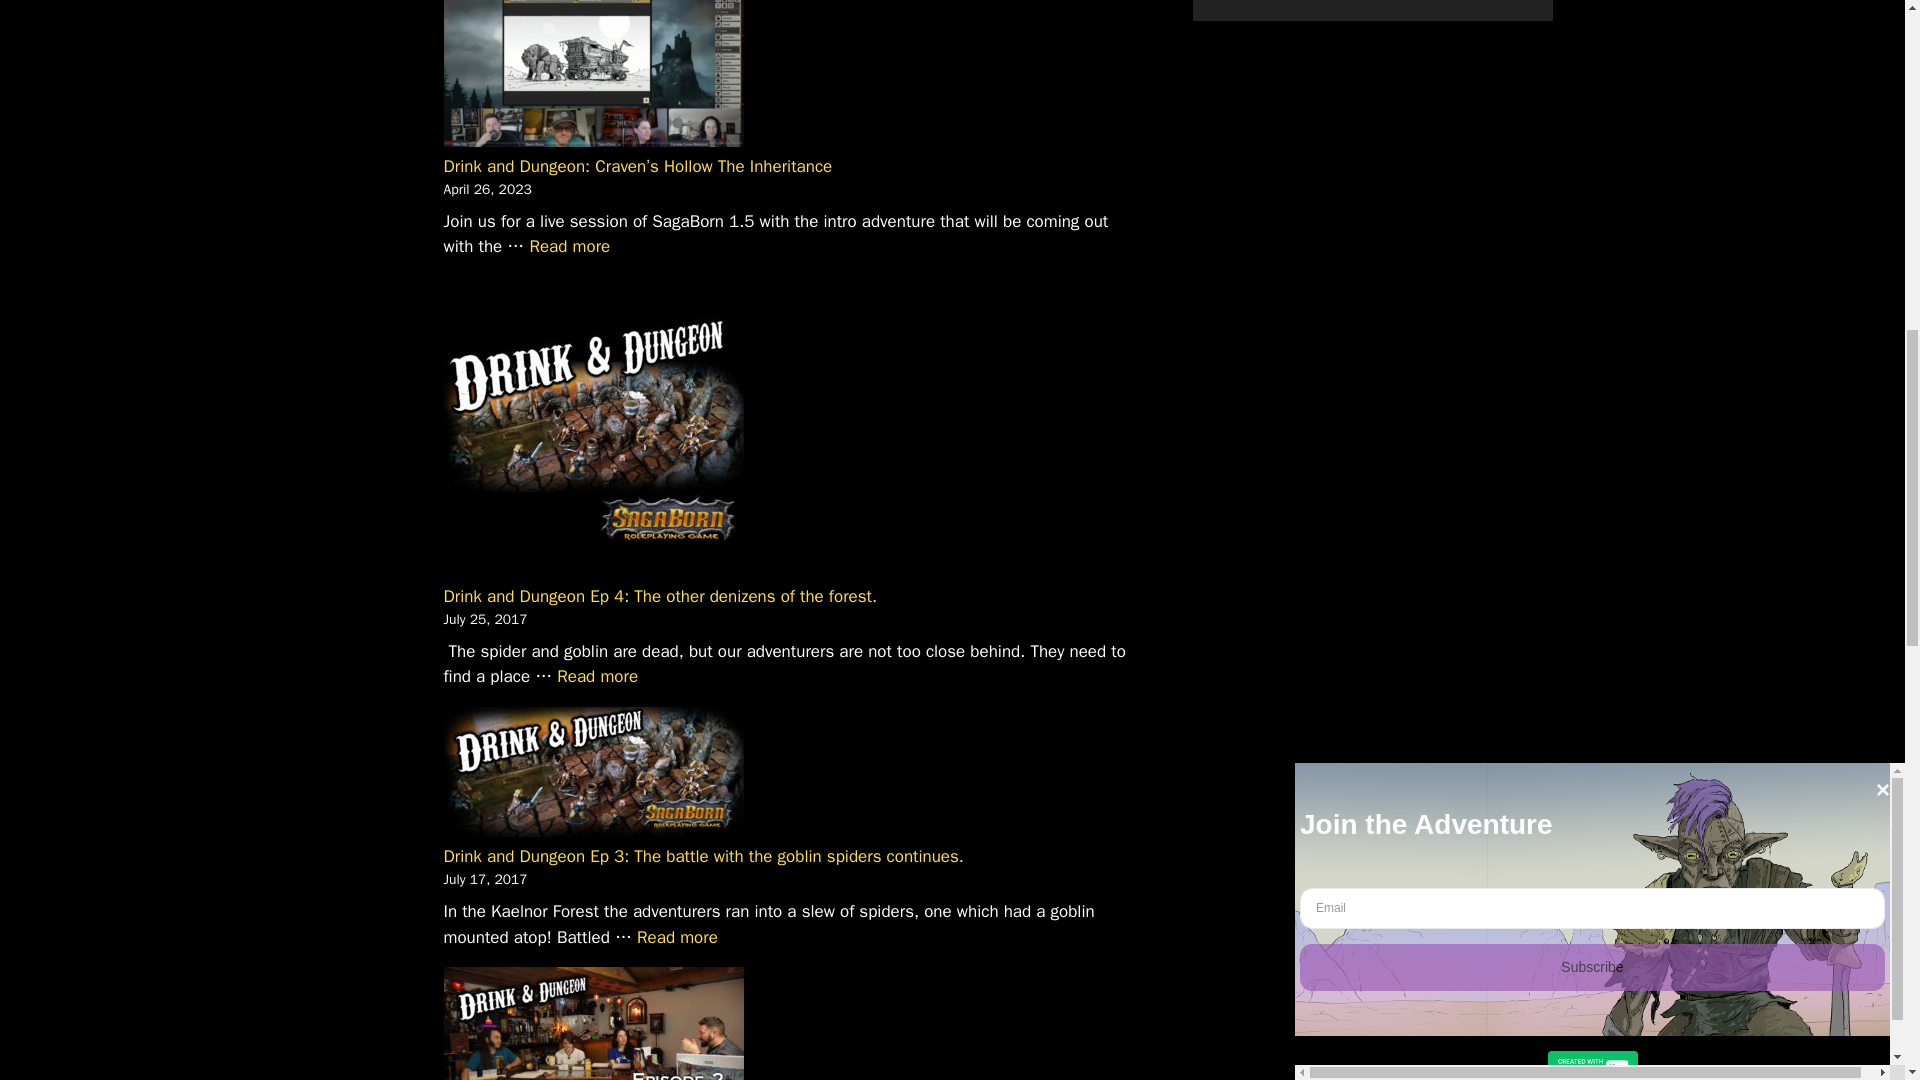 The width and height of the screenshot is (1920, 1080). Describe the element at coordinates (596, 676) in the screenshot. I see `Drink and Dungeon Ep 4: The other denizens of the forest.` at that location.